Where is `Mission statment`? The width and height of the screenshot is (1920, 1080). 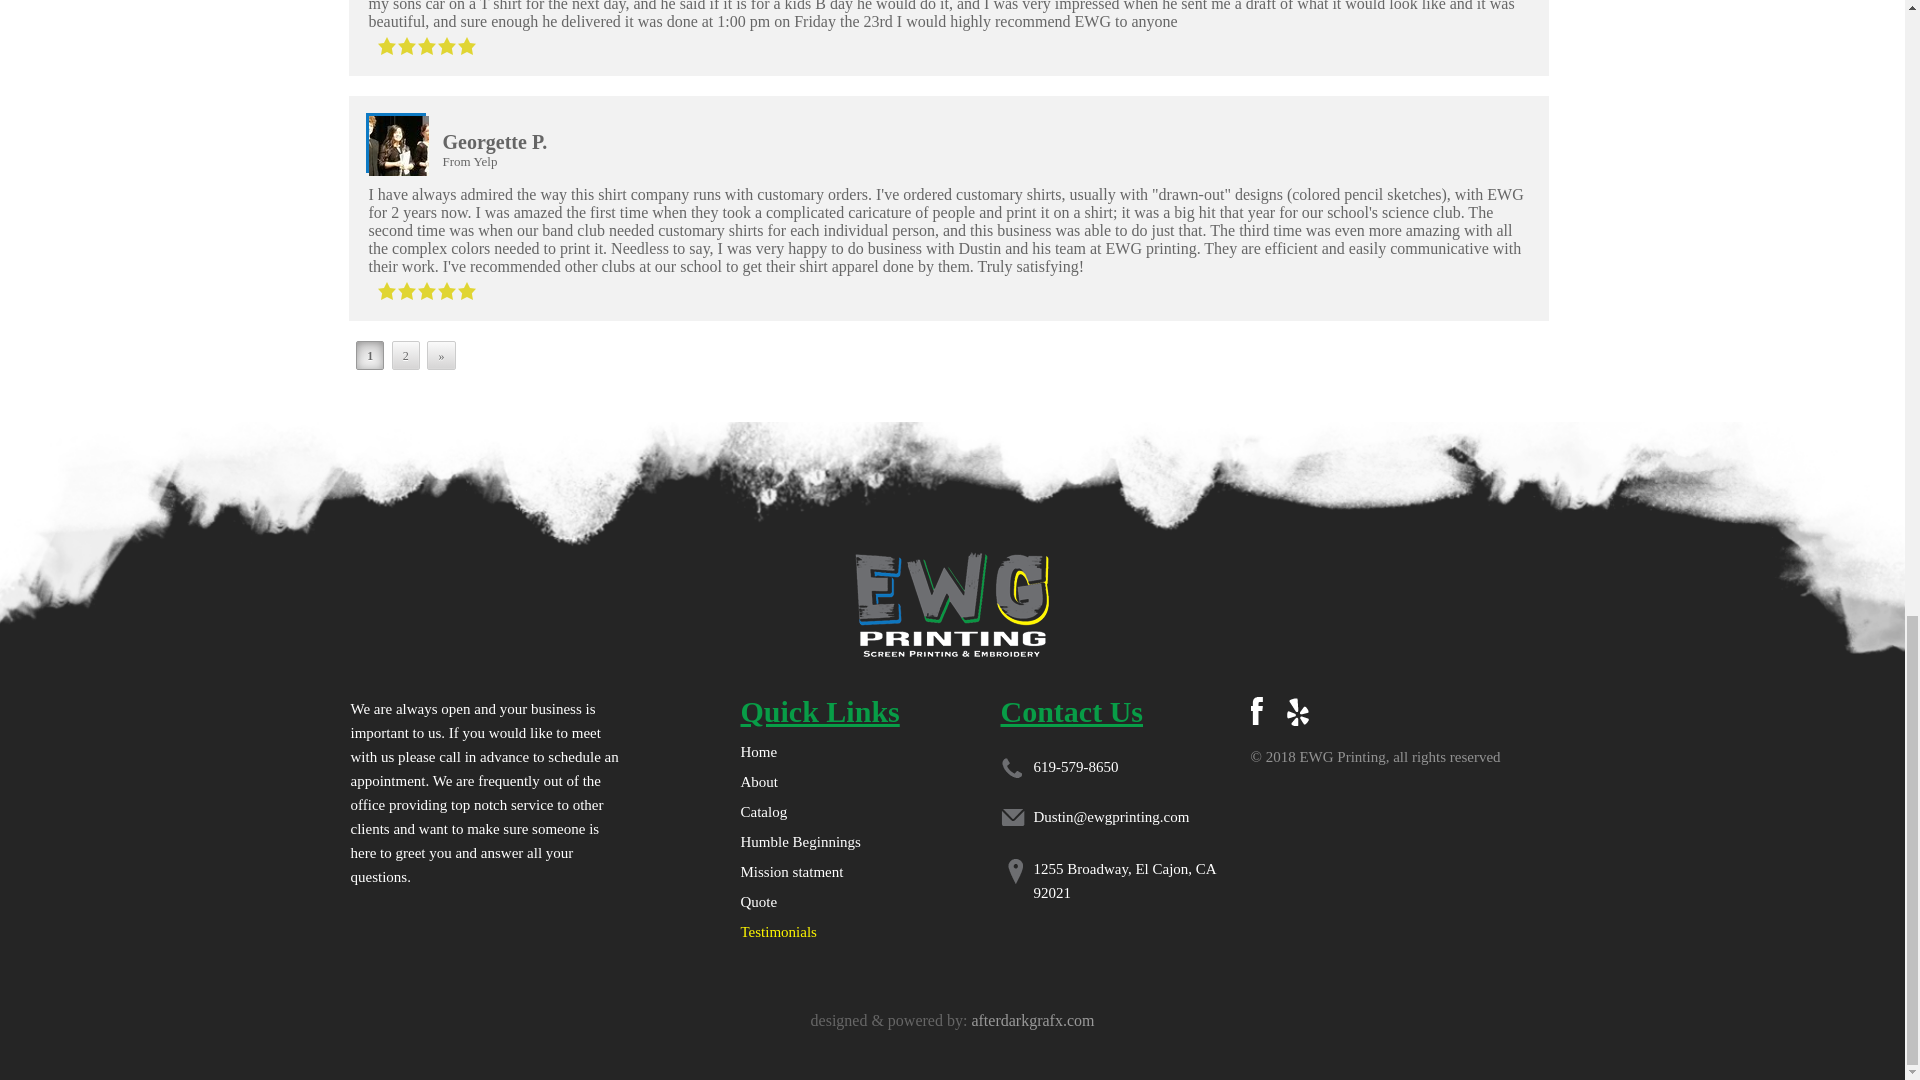
Mission statment is located at coordinates (790, 872).